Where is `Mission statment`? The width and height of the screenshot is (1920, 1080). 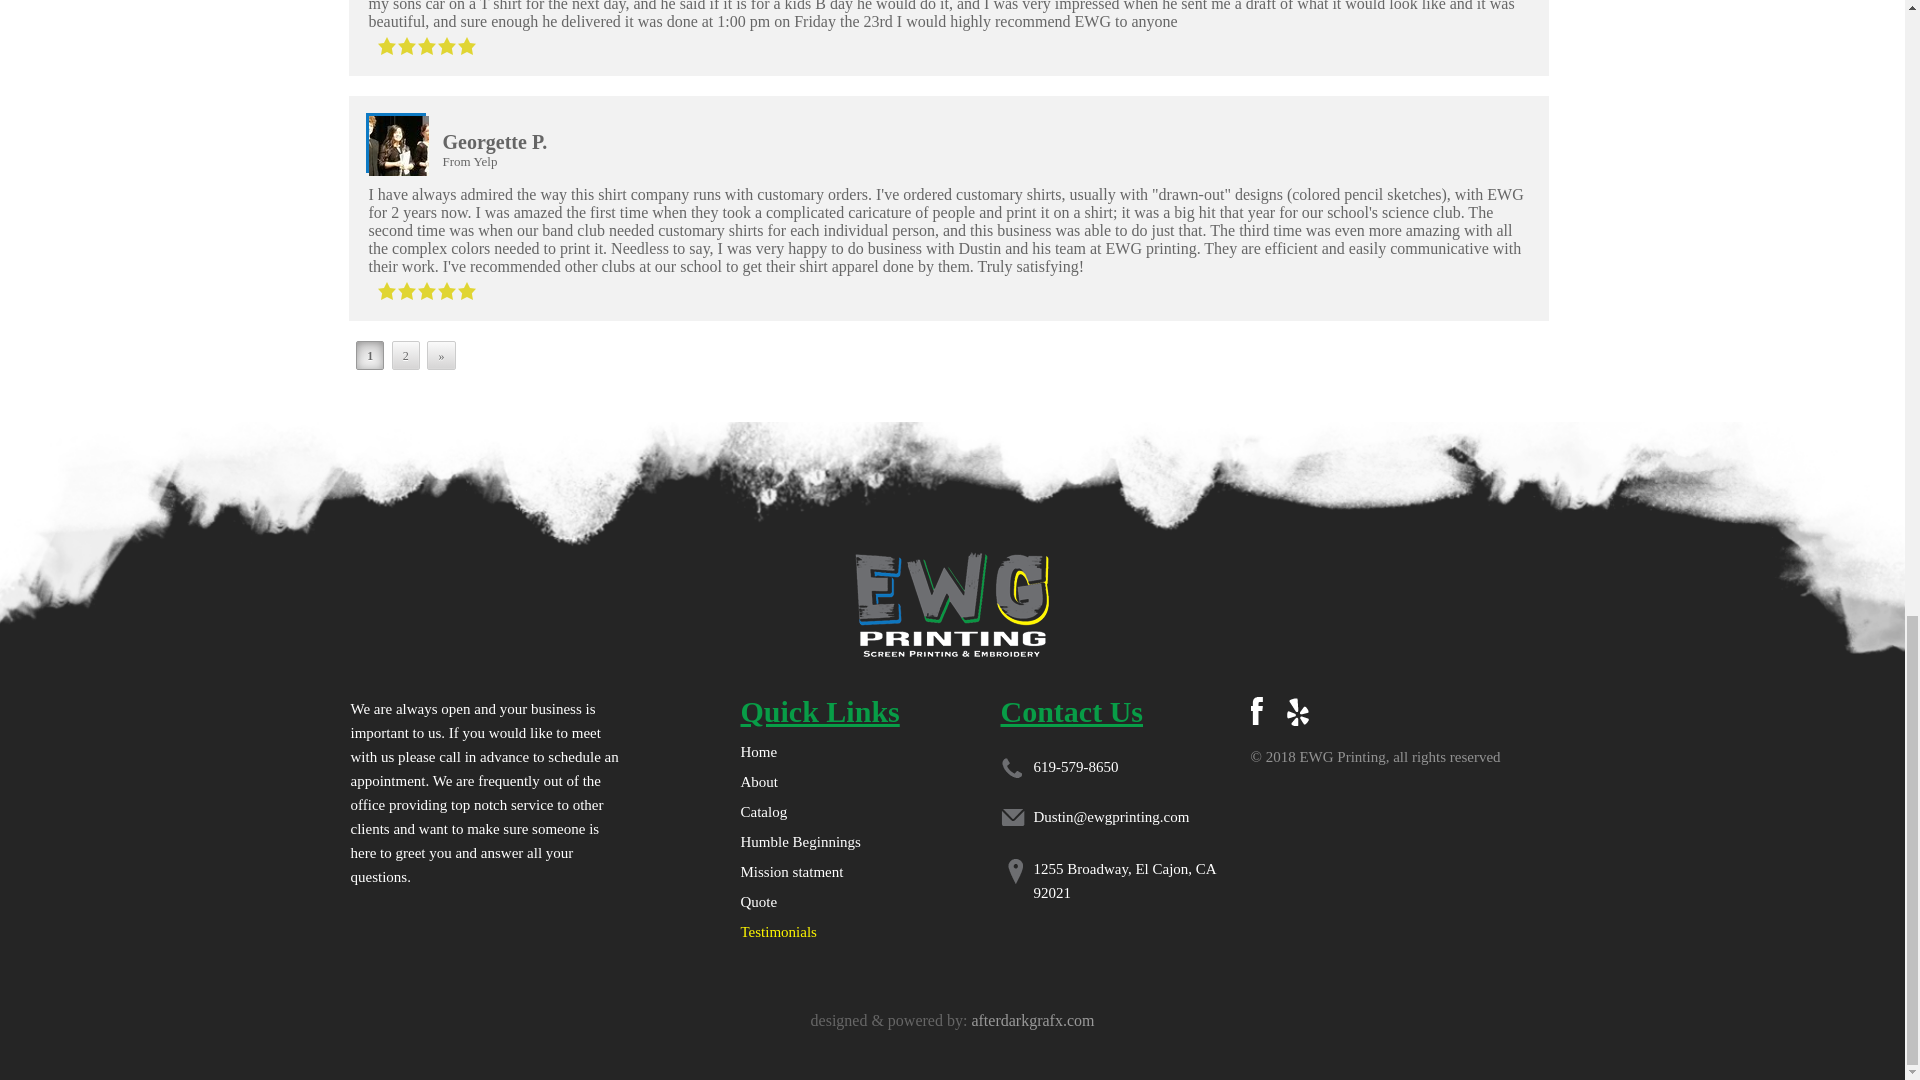
Mission statment is located at coordinates (790, 872).